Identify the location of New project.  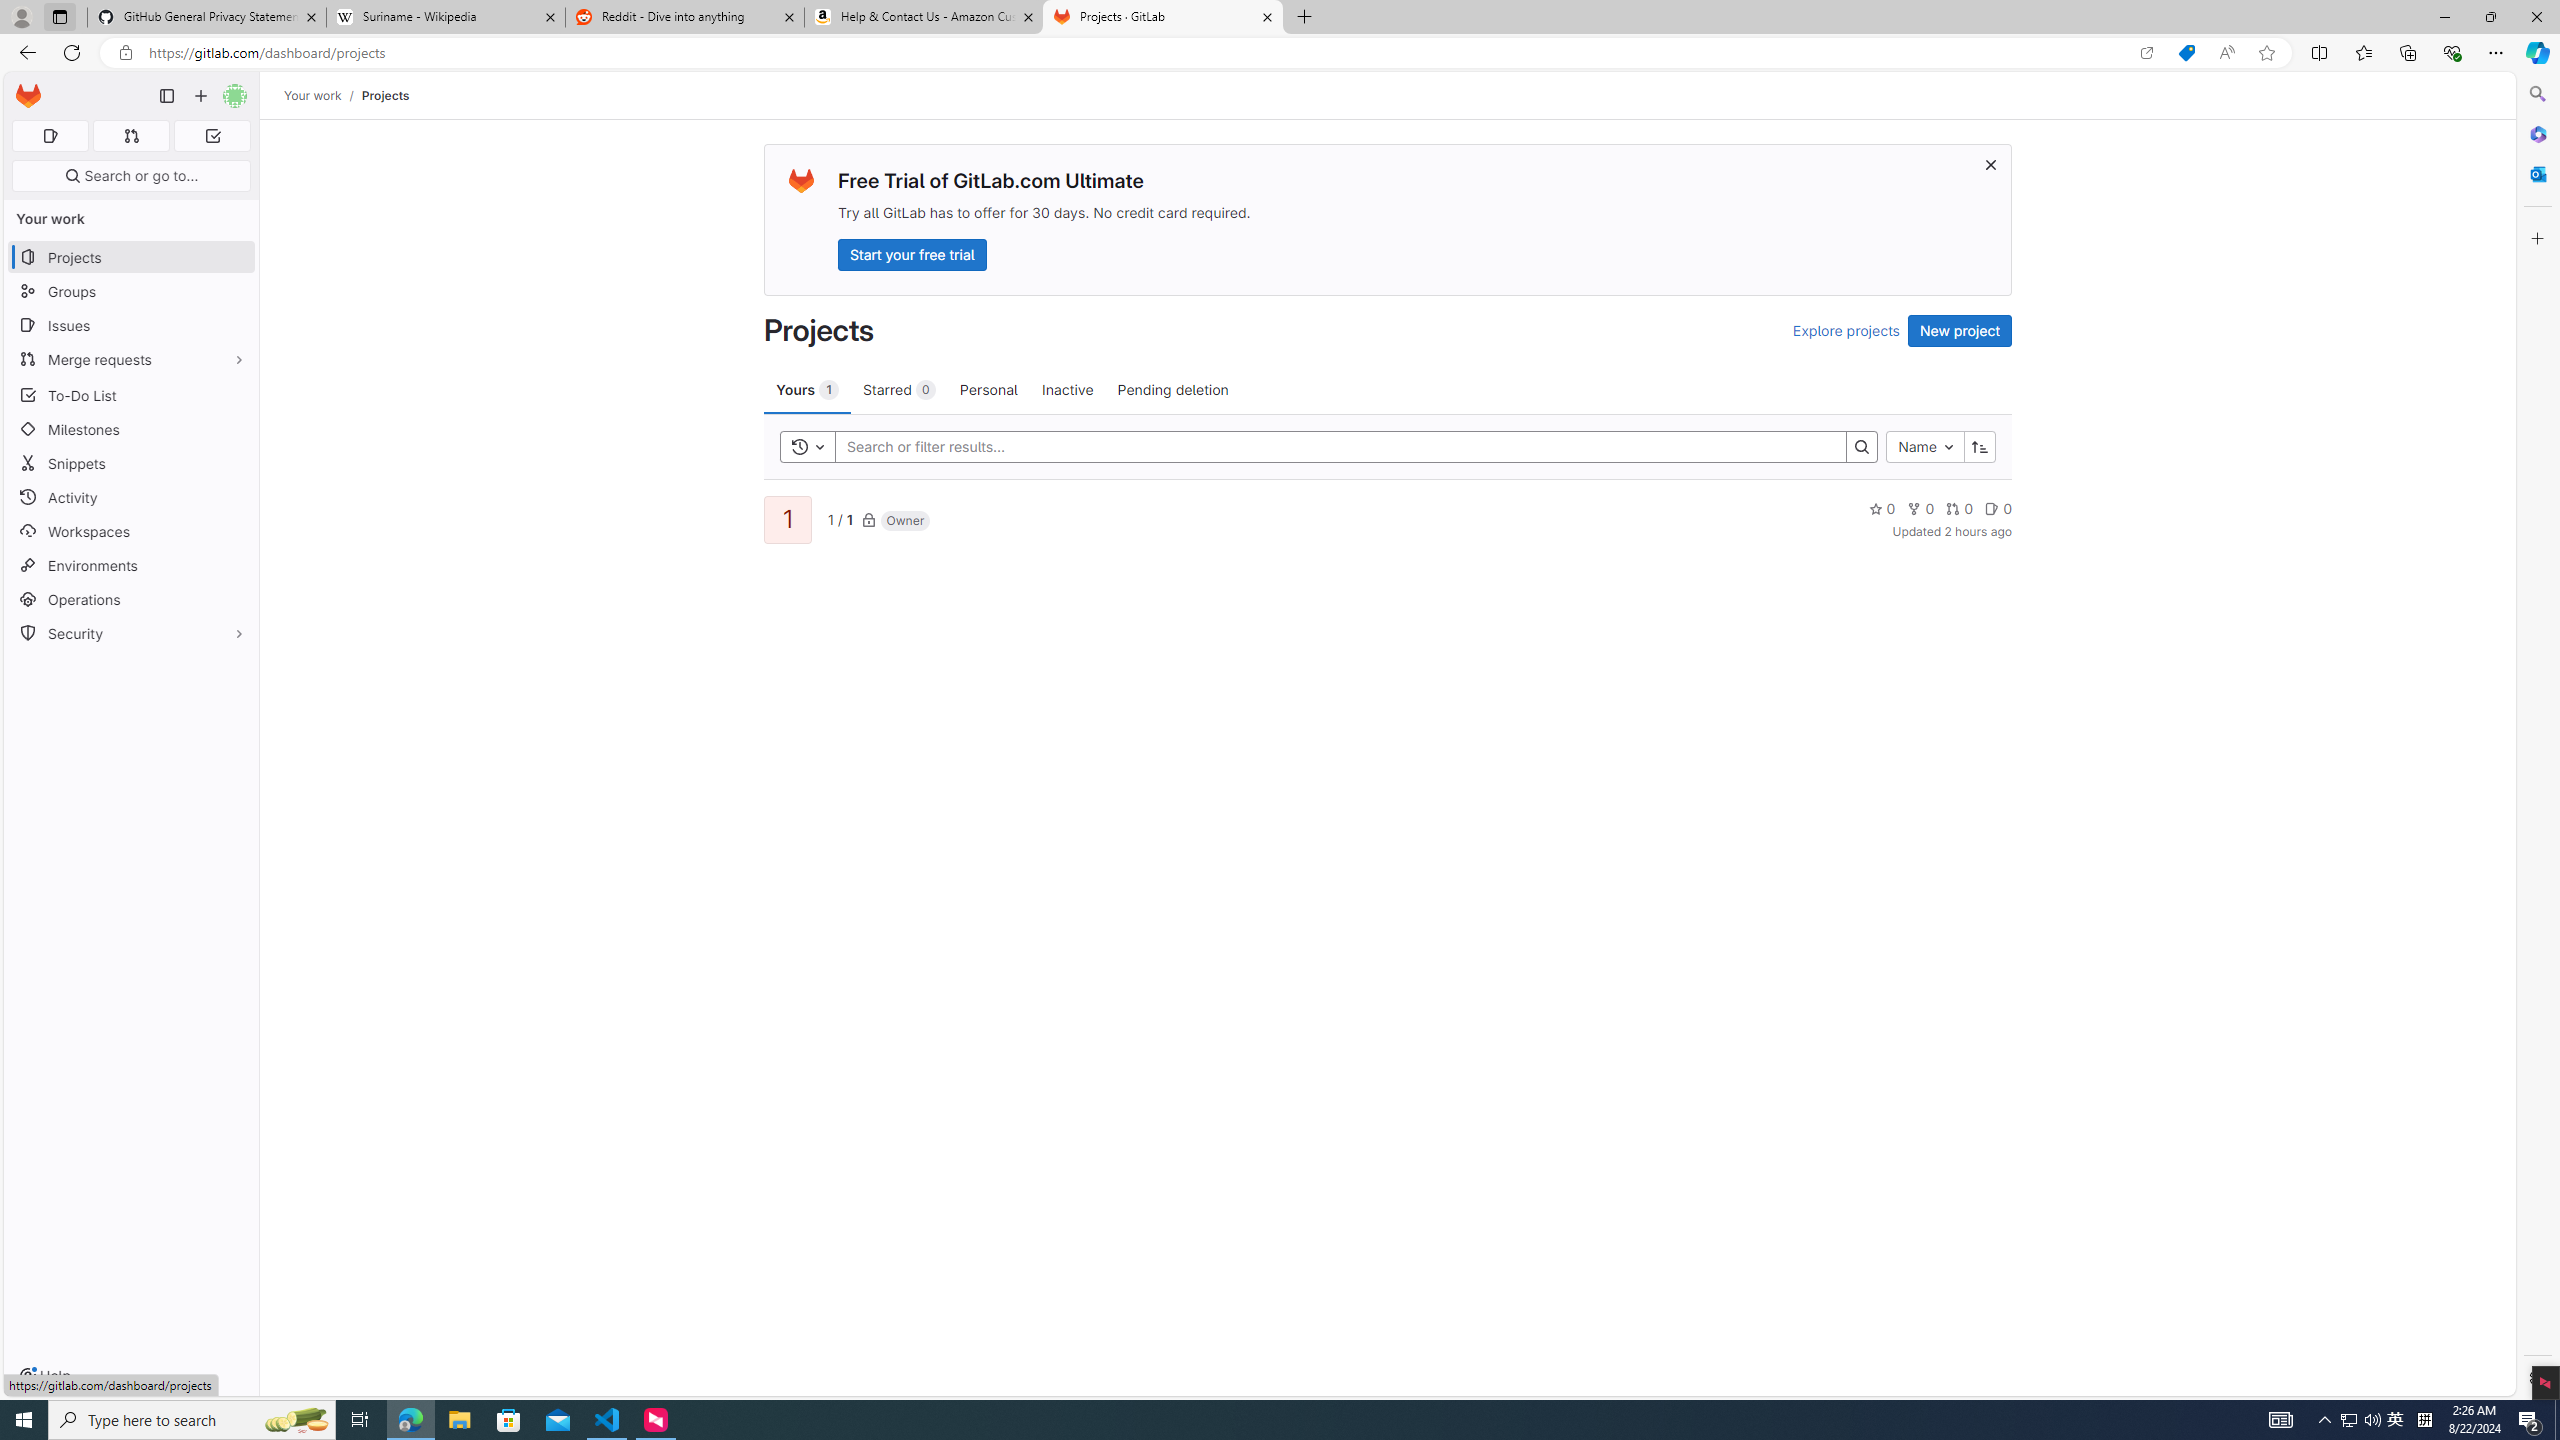
(1960, 330).